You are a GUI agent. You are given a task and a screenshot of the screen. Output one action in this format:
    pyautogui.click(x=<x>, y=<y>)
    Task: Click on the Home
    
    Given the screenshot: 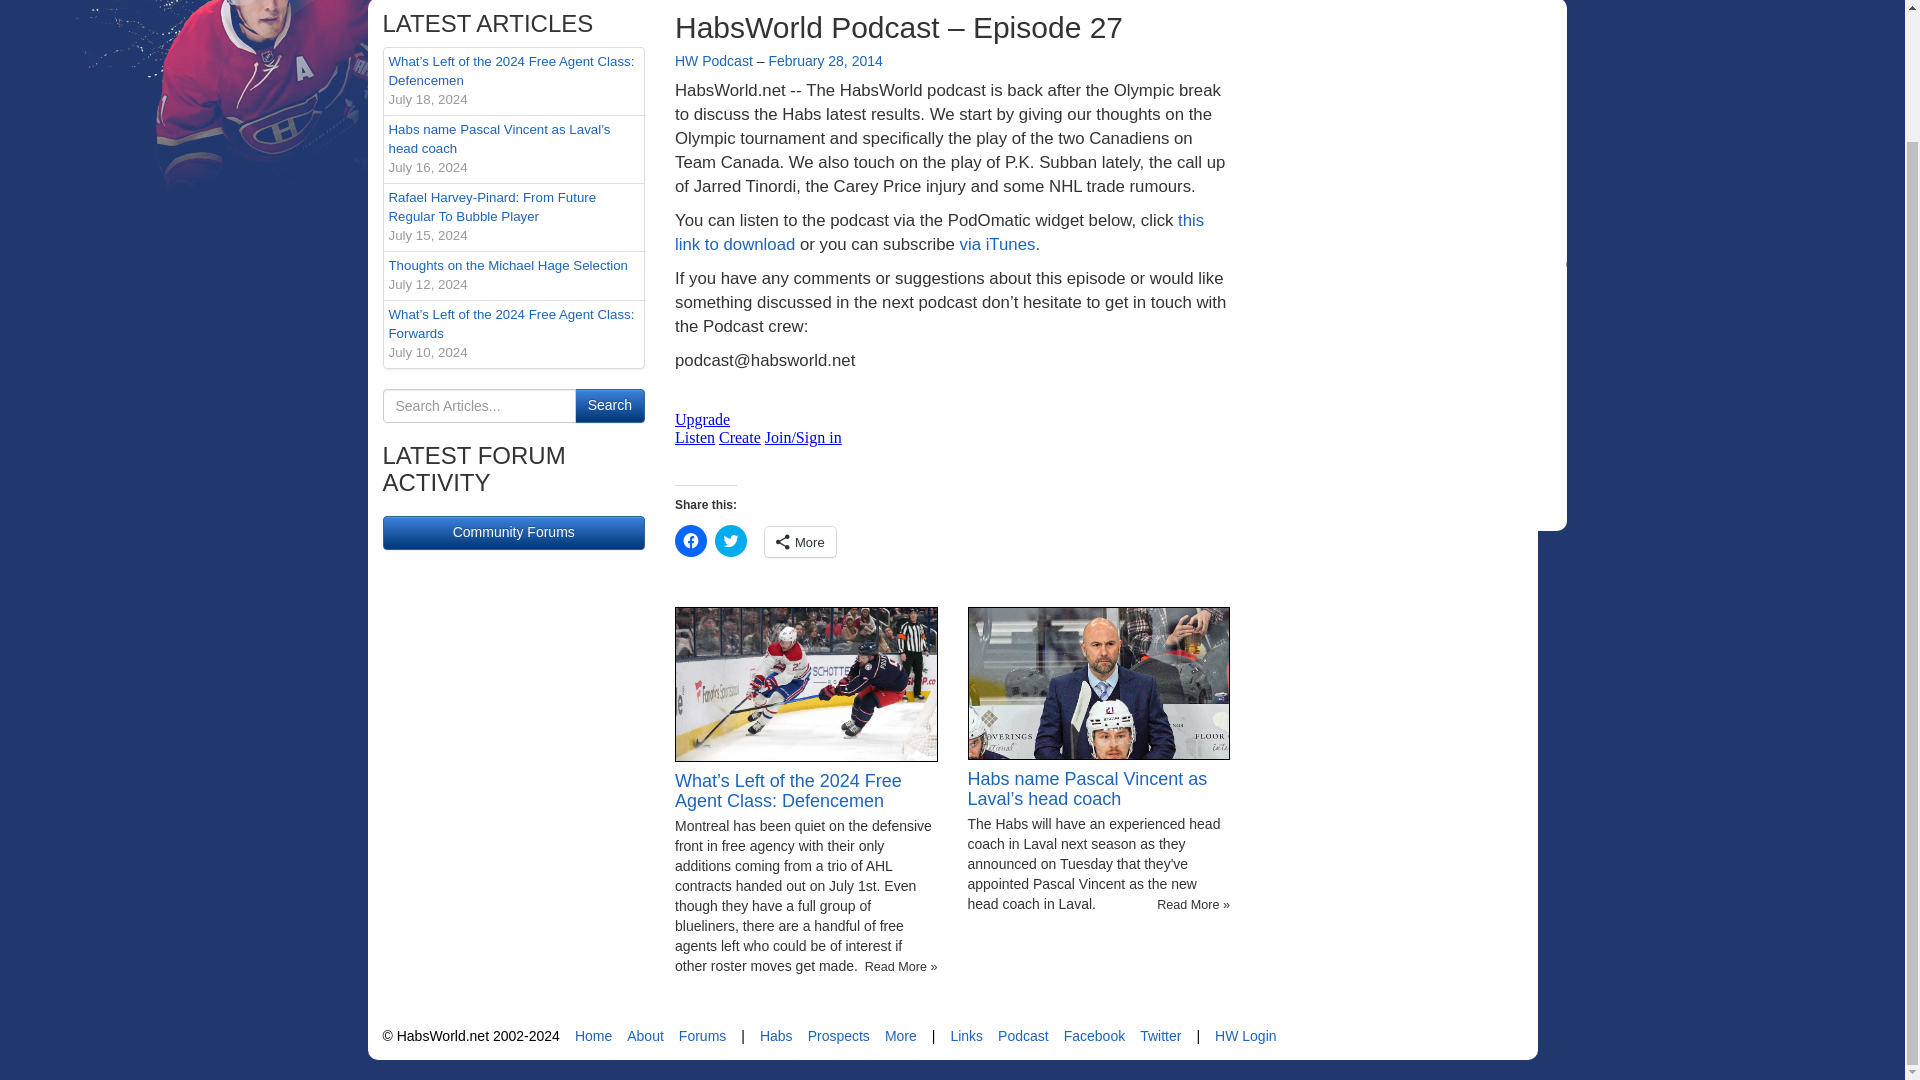 What is the action you would take?
    pyautogui.click(x=593, y=1036)
    